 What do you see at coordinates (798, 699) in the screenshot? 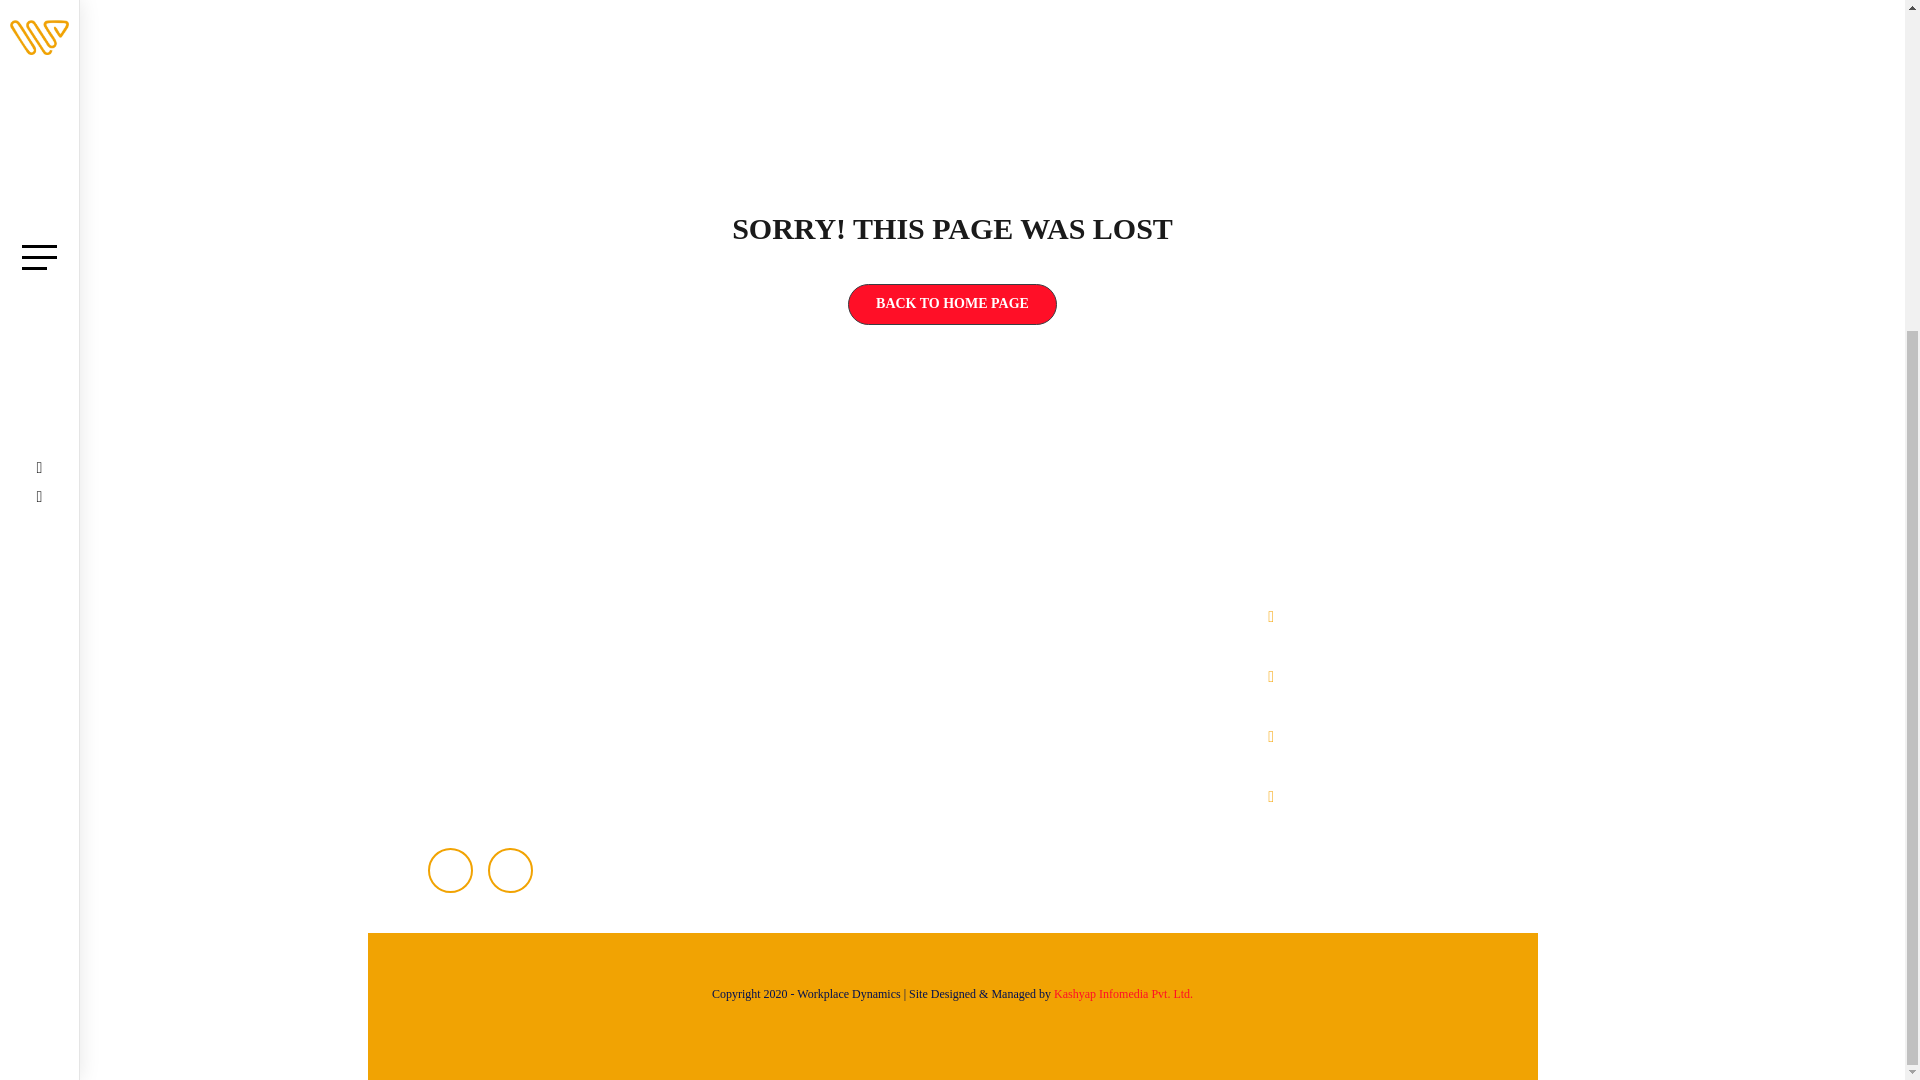
I see `Why Us` at bounding box center [798, 699].